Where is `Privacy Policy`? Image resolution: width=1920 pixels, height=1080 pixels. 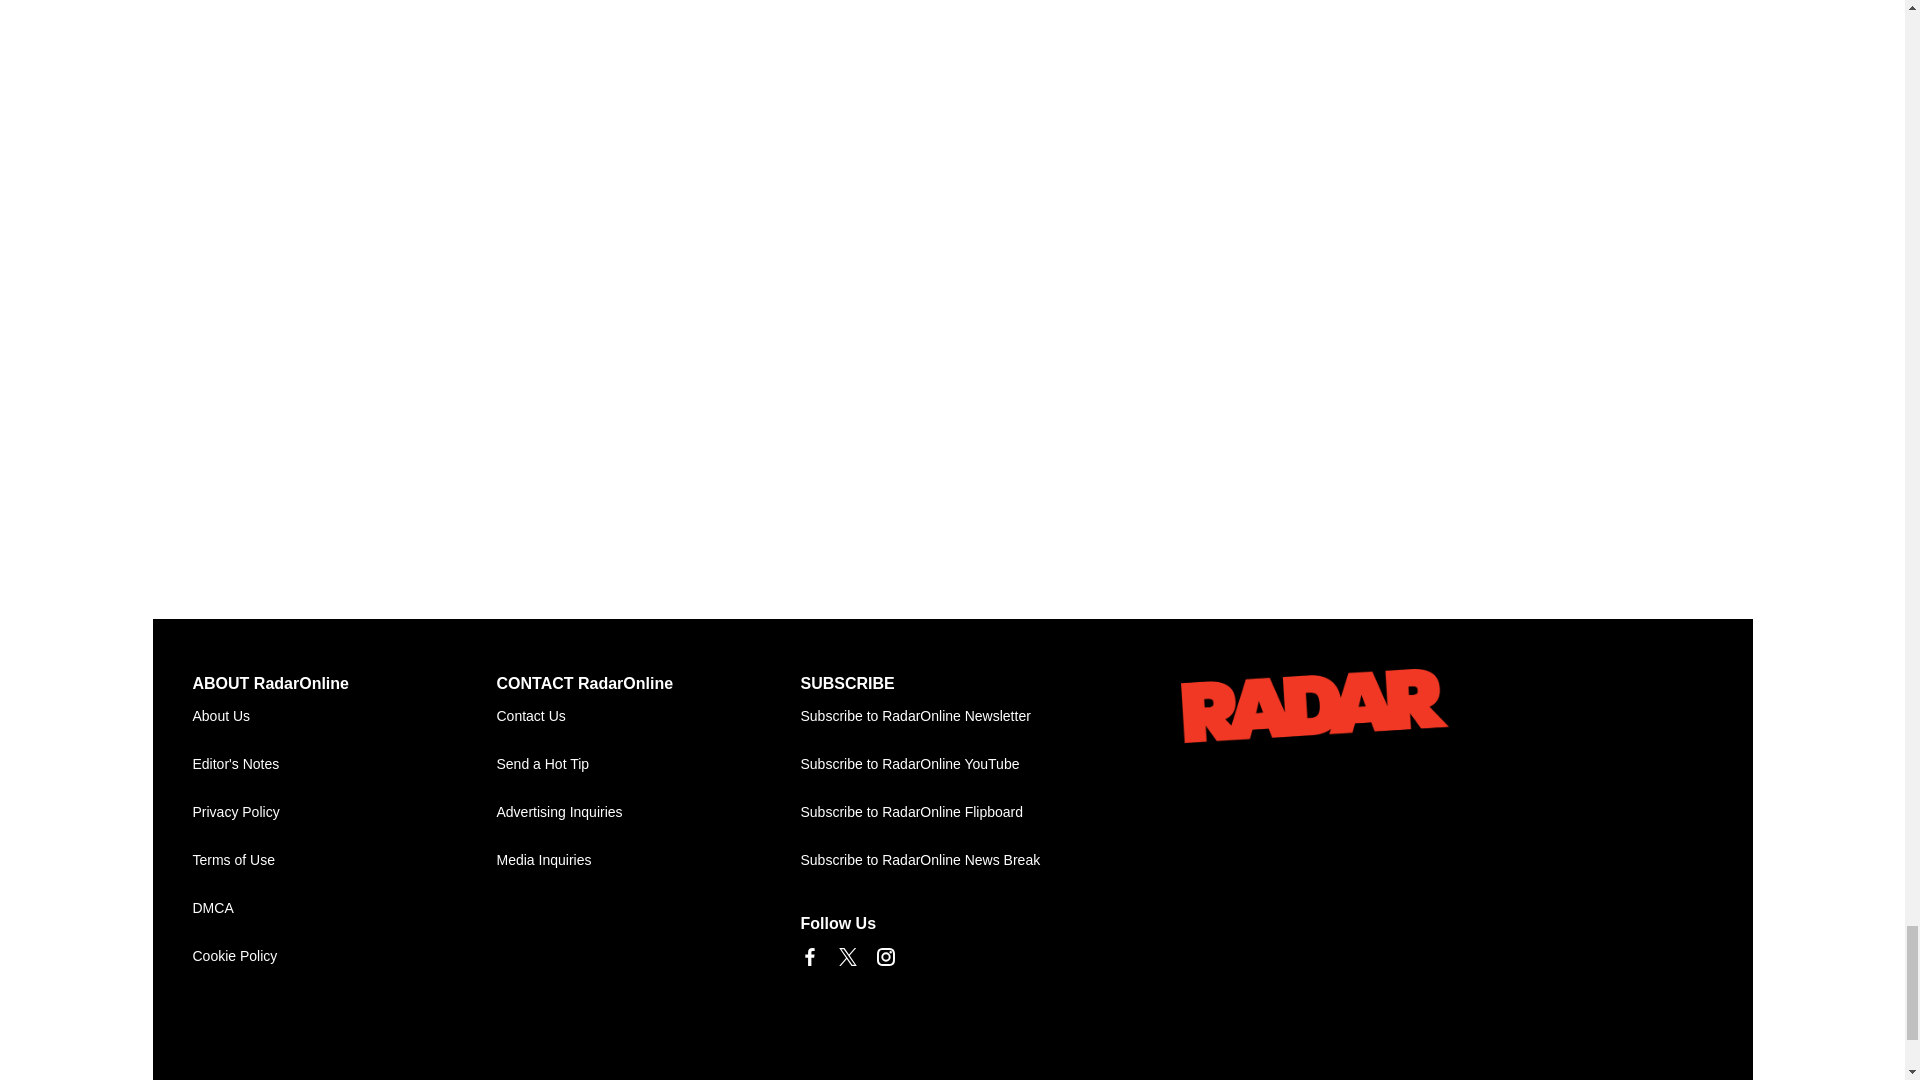
Privacy Policy is located at coordinates (344, 813).